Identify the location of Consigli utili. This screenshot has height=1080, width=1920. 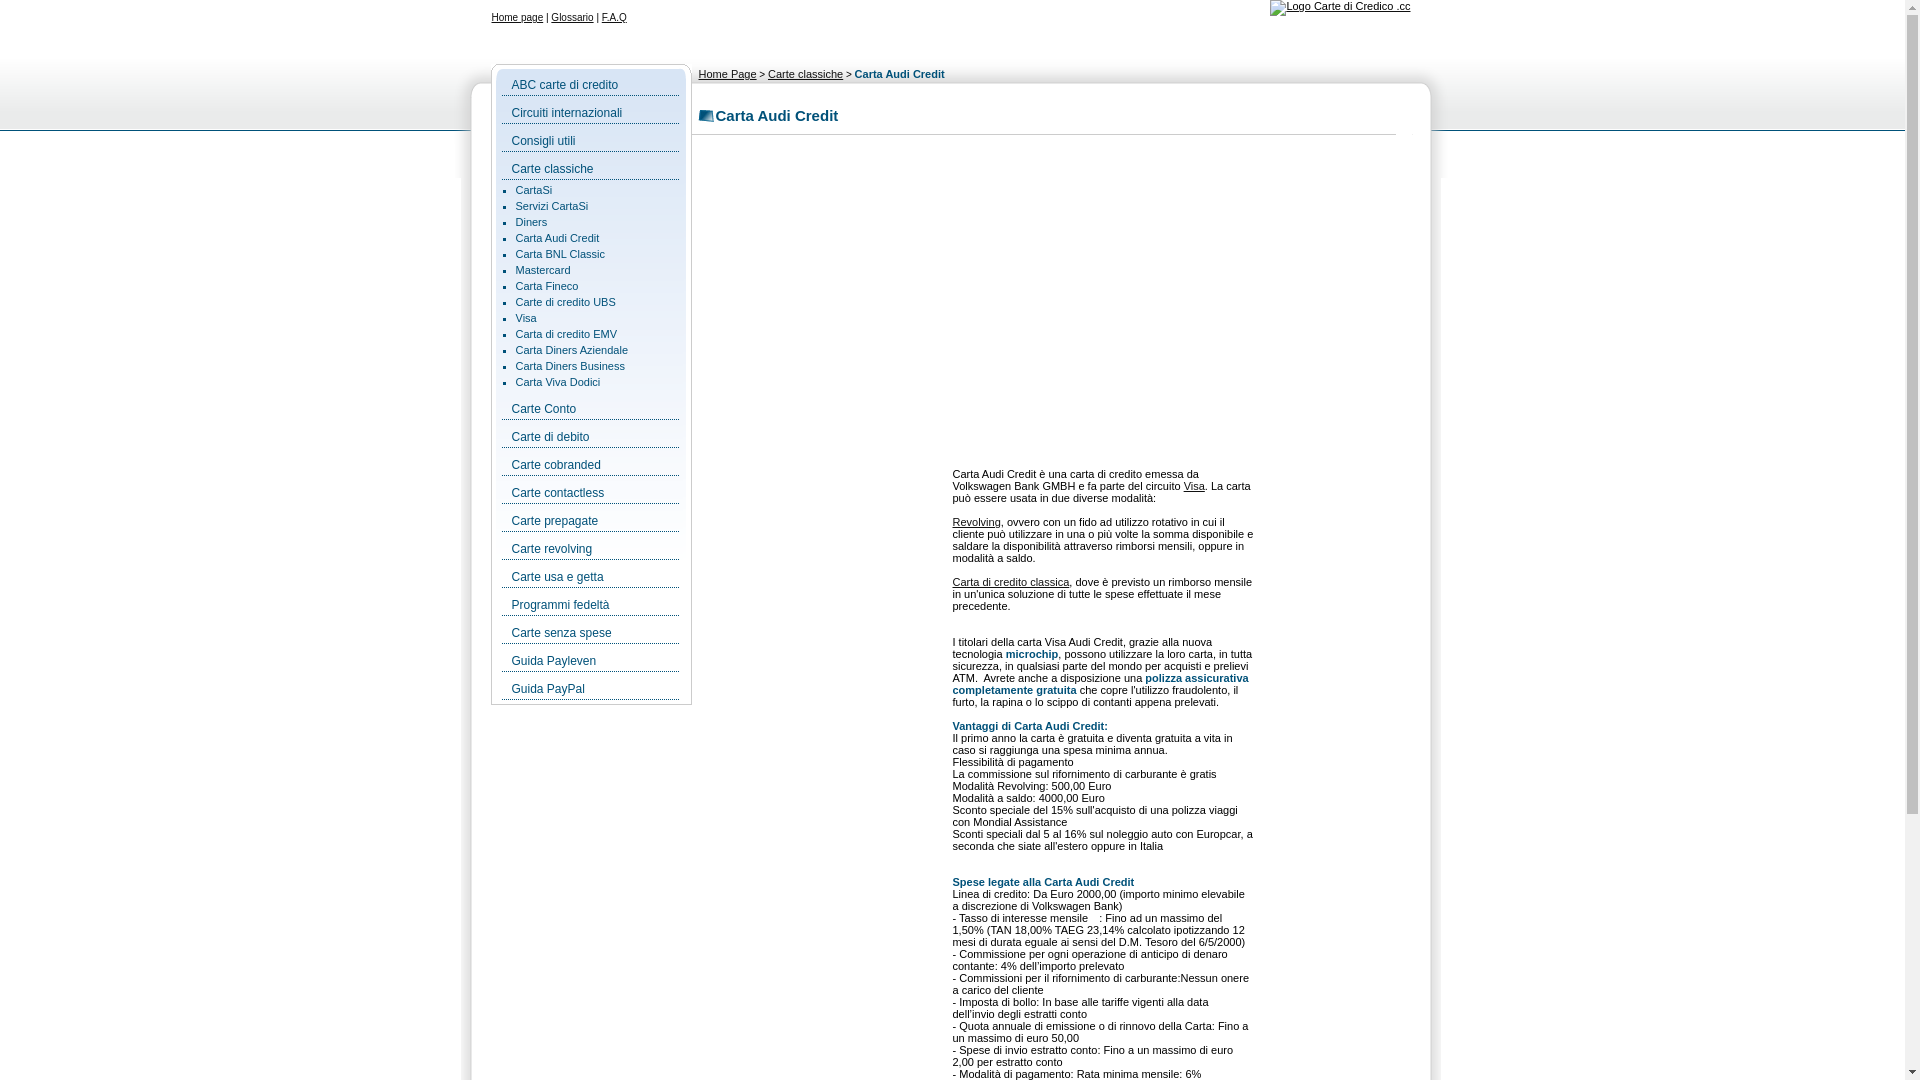
(544, 141).